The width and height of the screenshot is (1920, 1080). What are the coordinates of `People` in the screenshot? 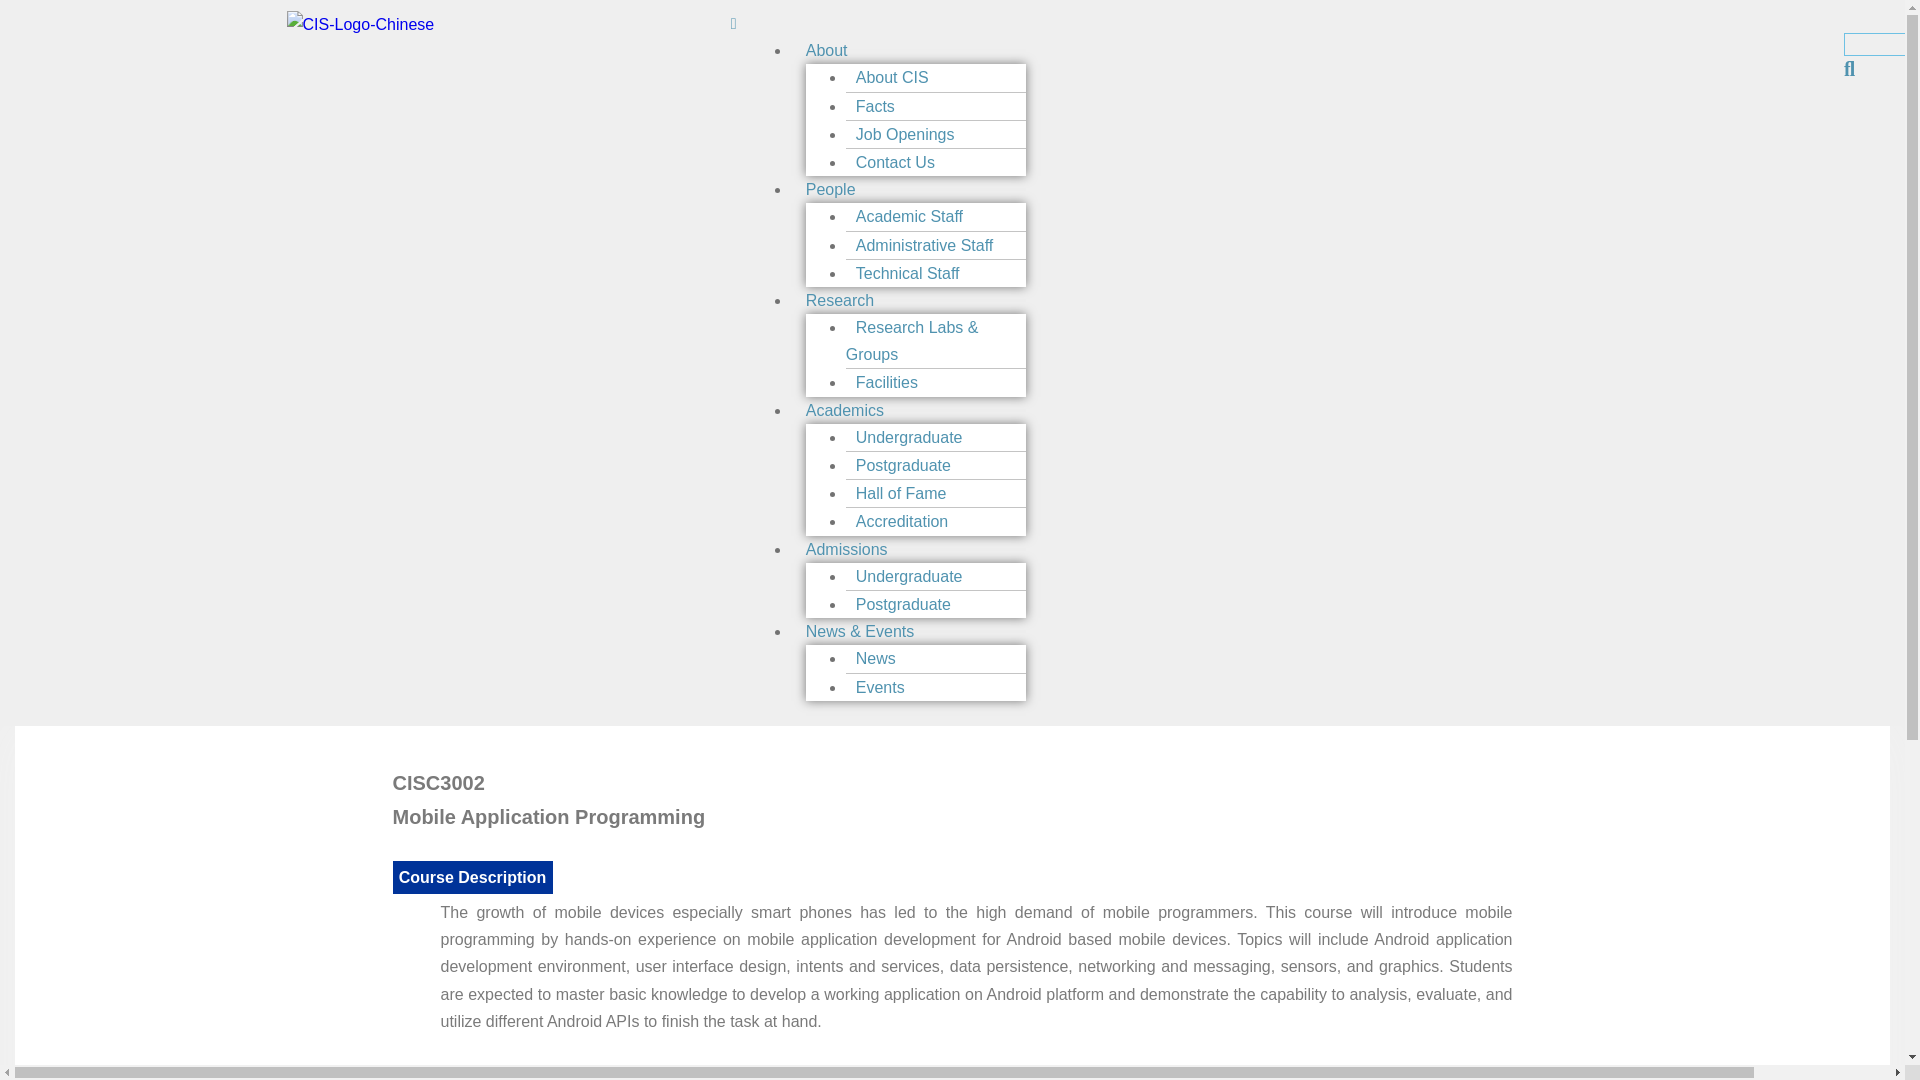 It's located at (831, 189).